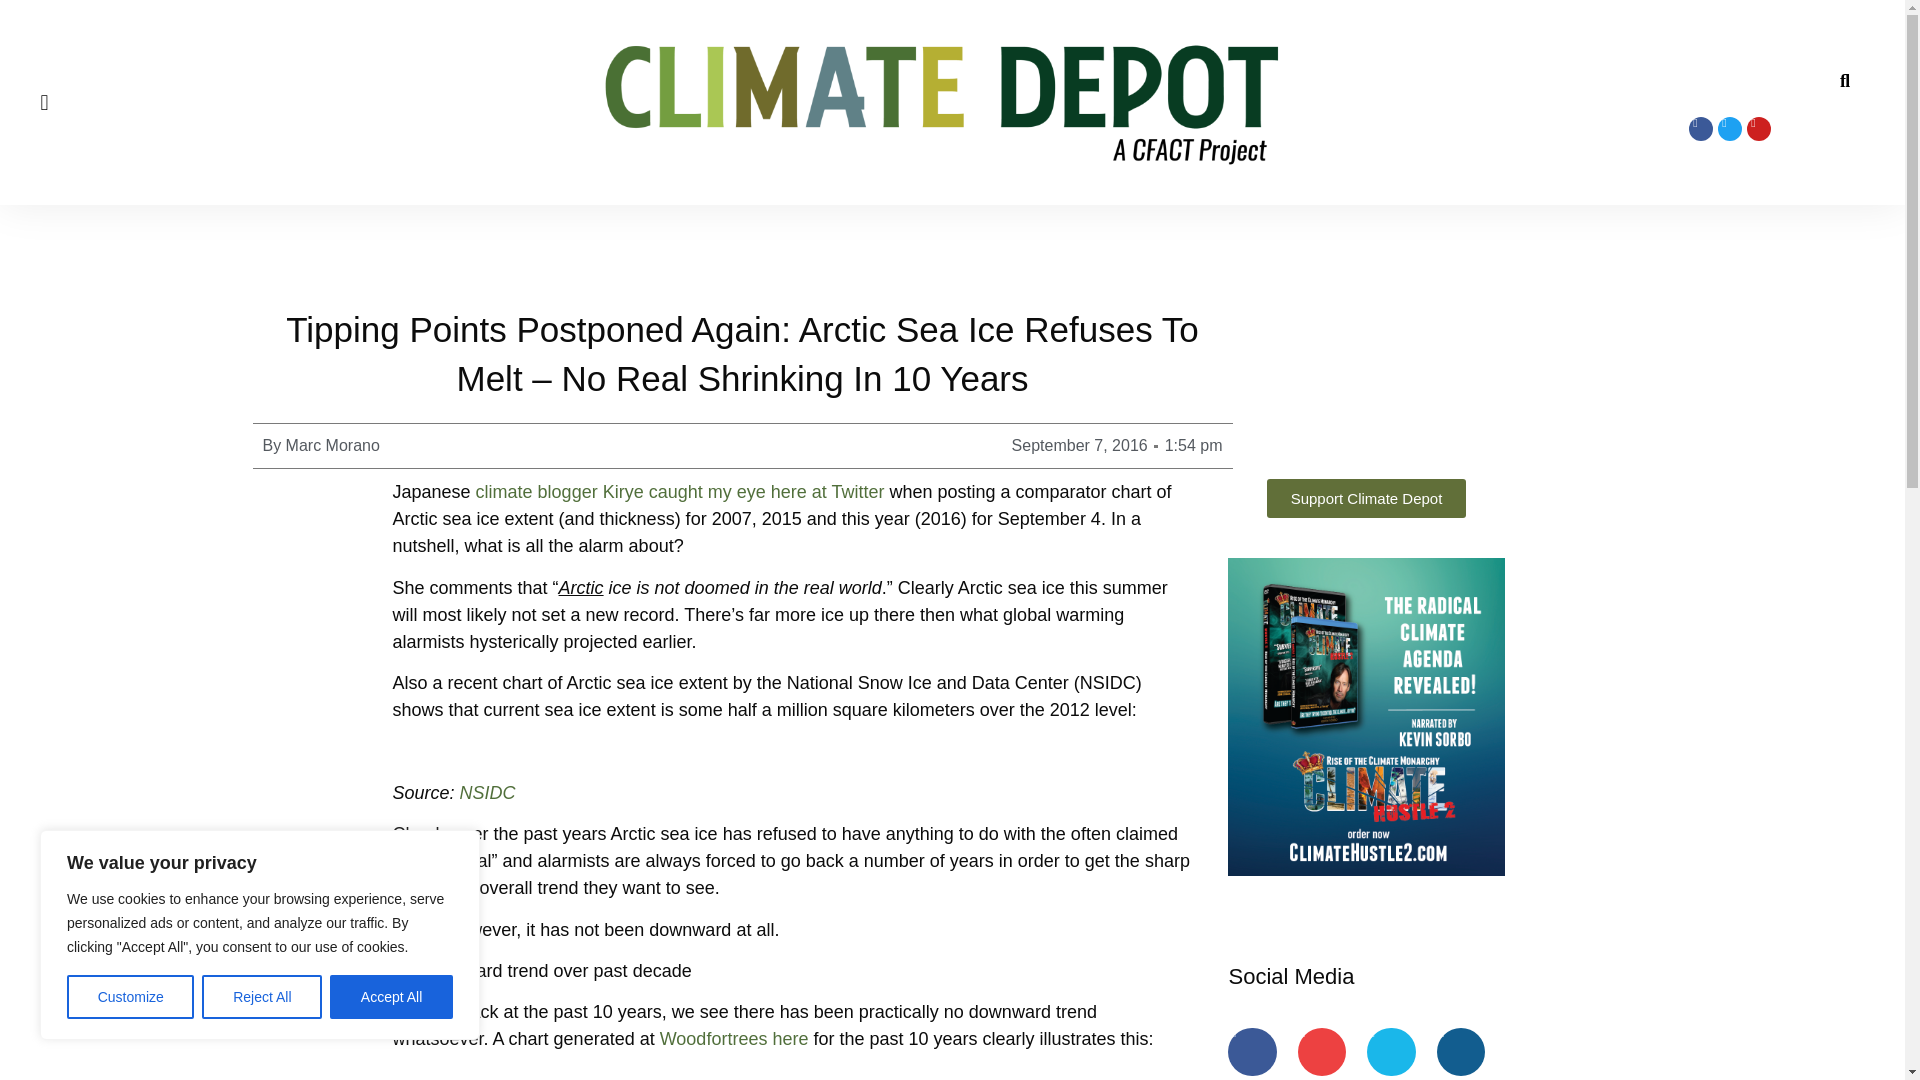 This screenshot has width=1920, height=1080. Describe the element at coordinates (488, 793) in the screenshot. I see `NSIDC` at that location.